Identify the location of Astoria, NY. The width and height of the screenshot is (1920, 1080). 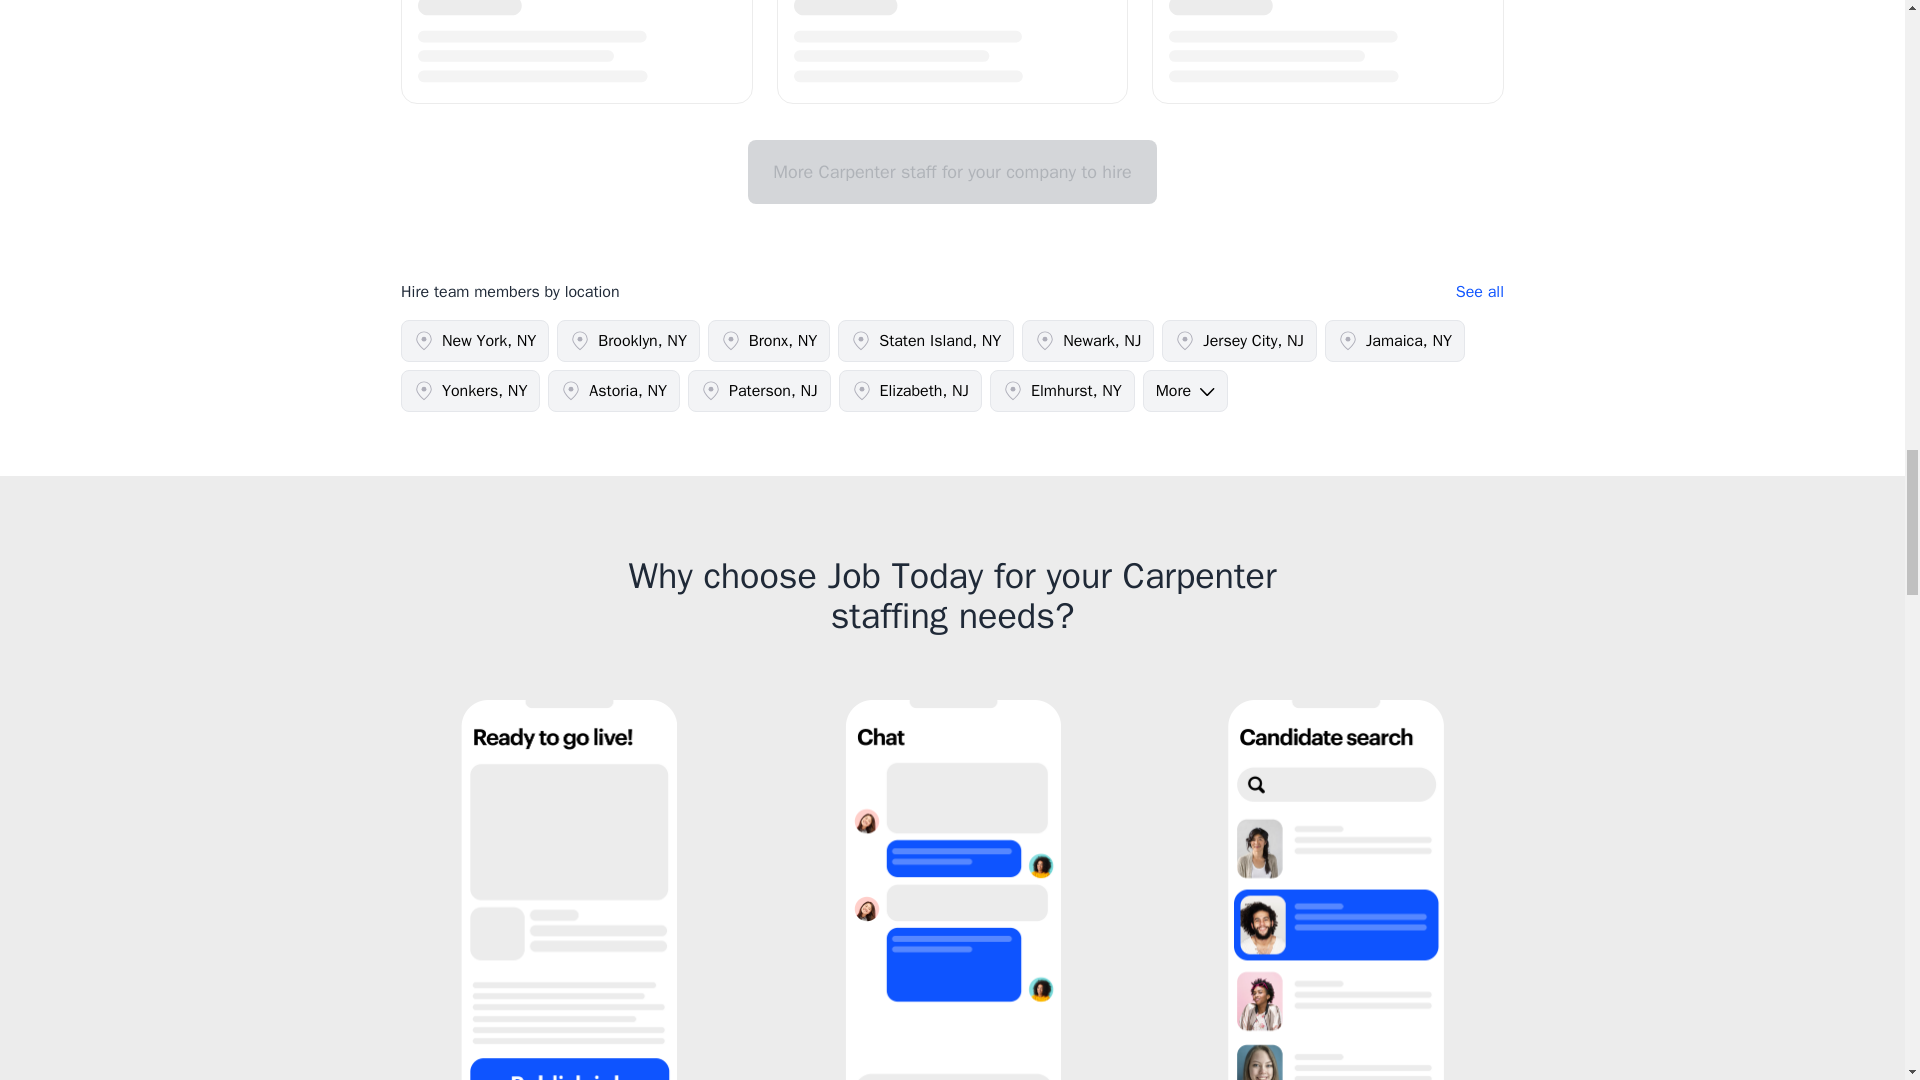
(613, 390).